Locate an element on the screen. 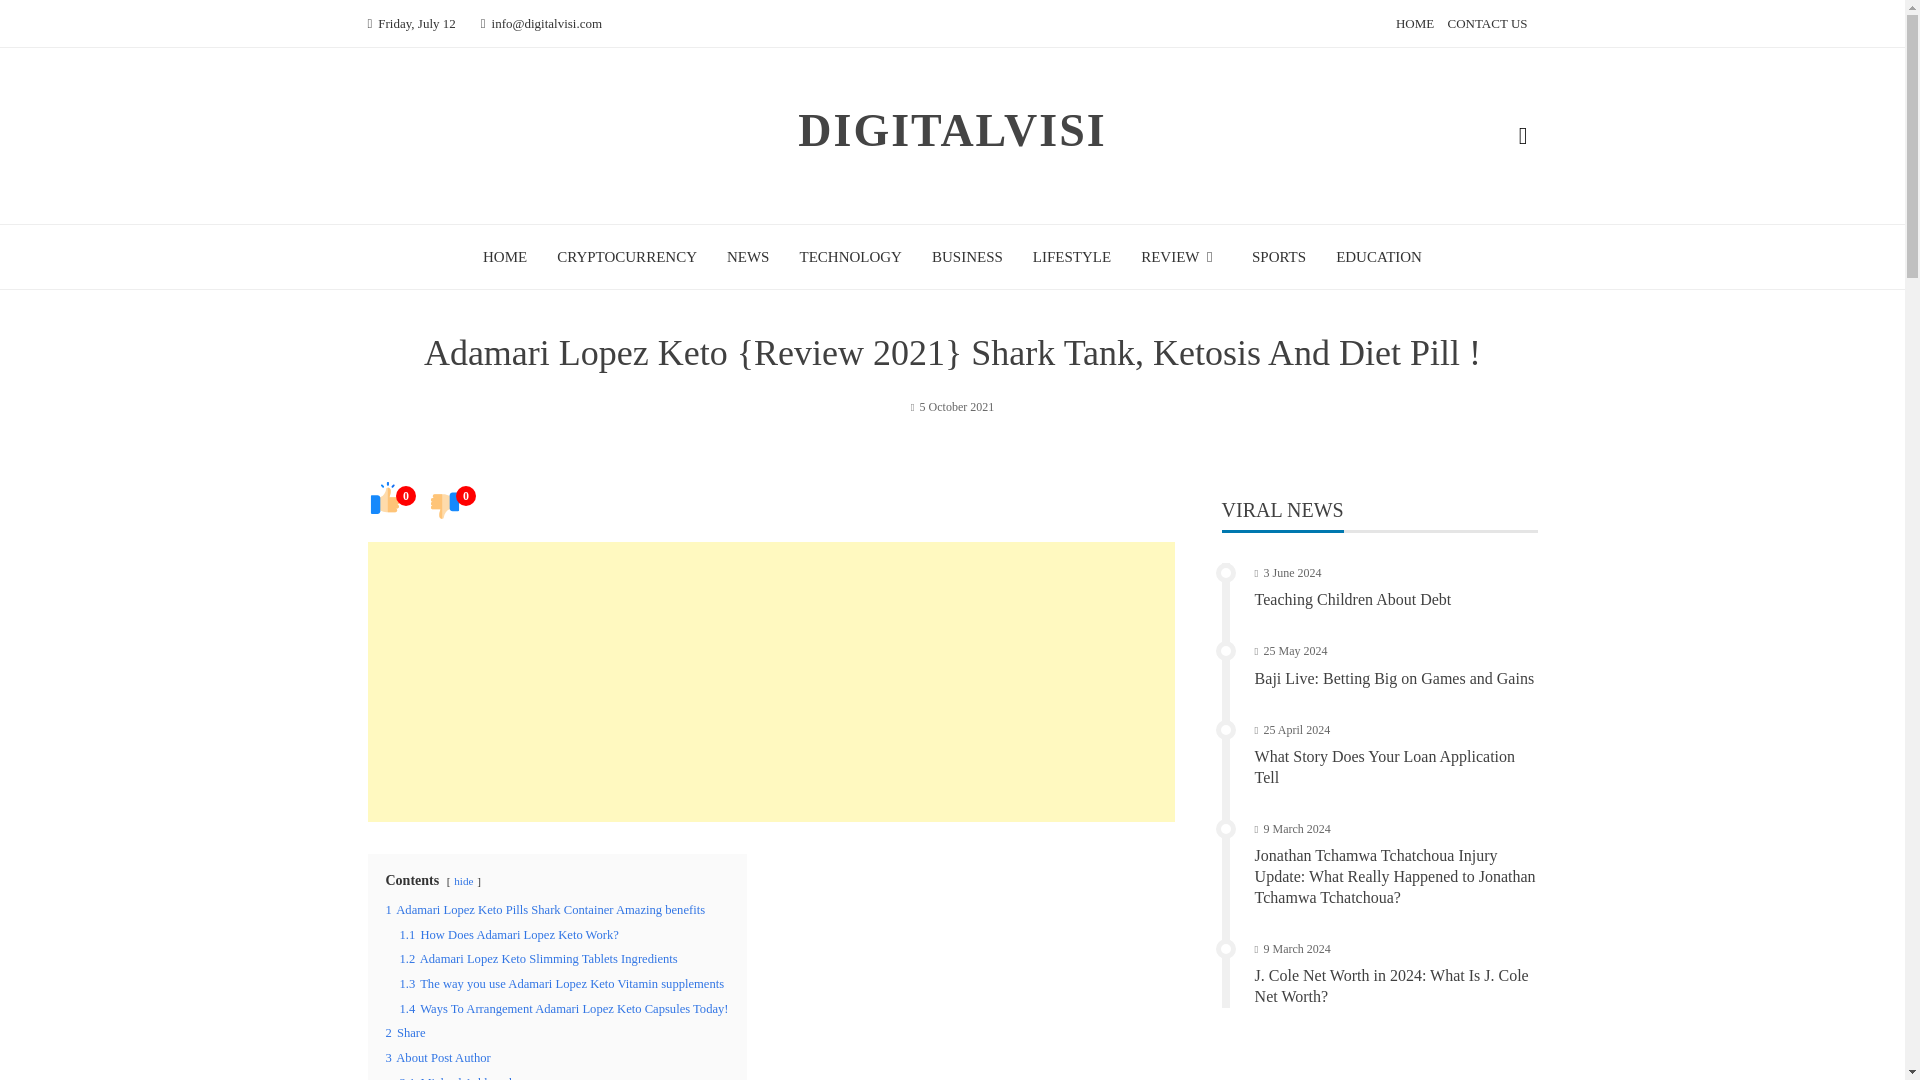 Image resolution: width=1920 pixels, height=1080 pixels. TECHNOLOGY is located at coordinates (850, 256).